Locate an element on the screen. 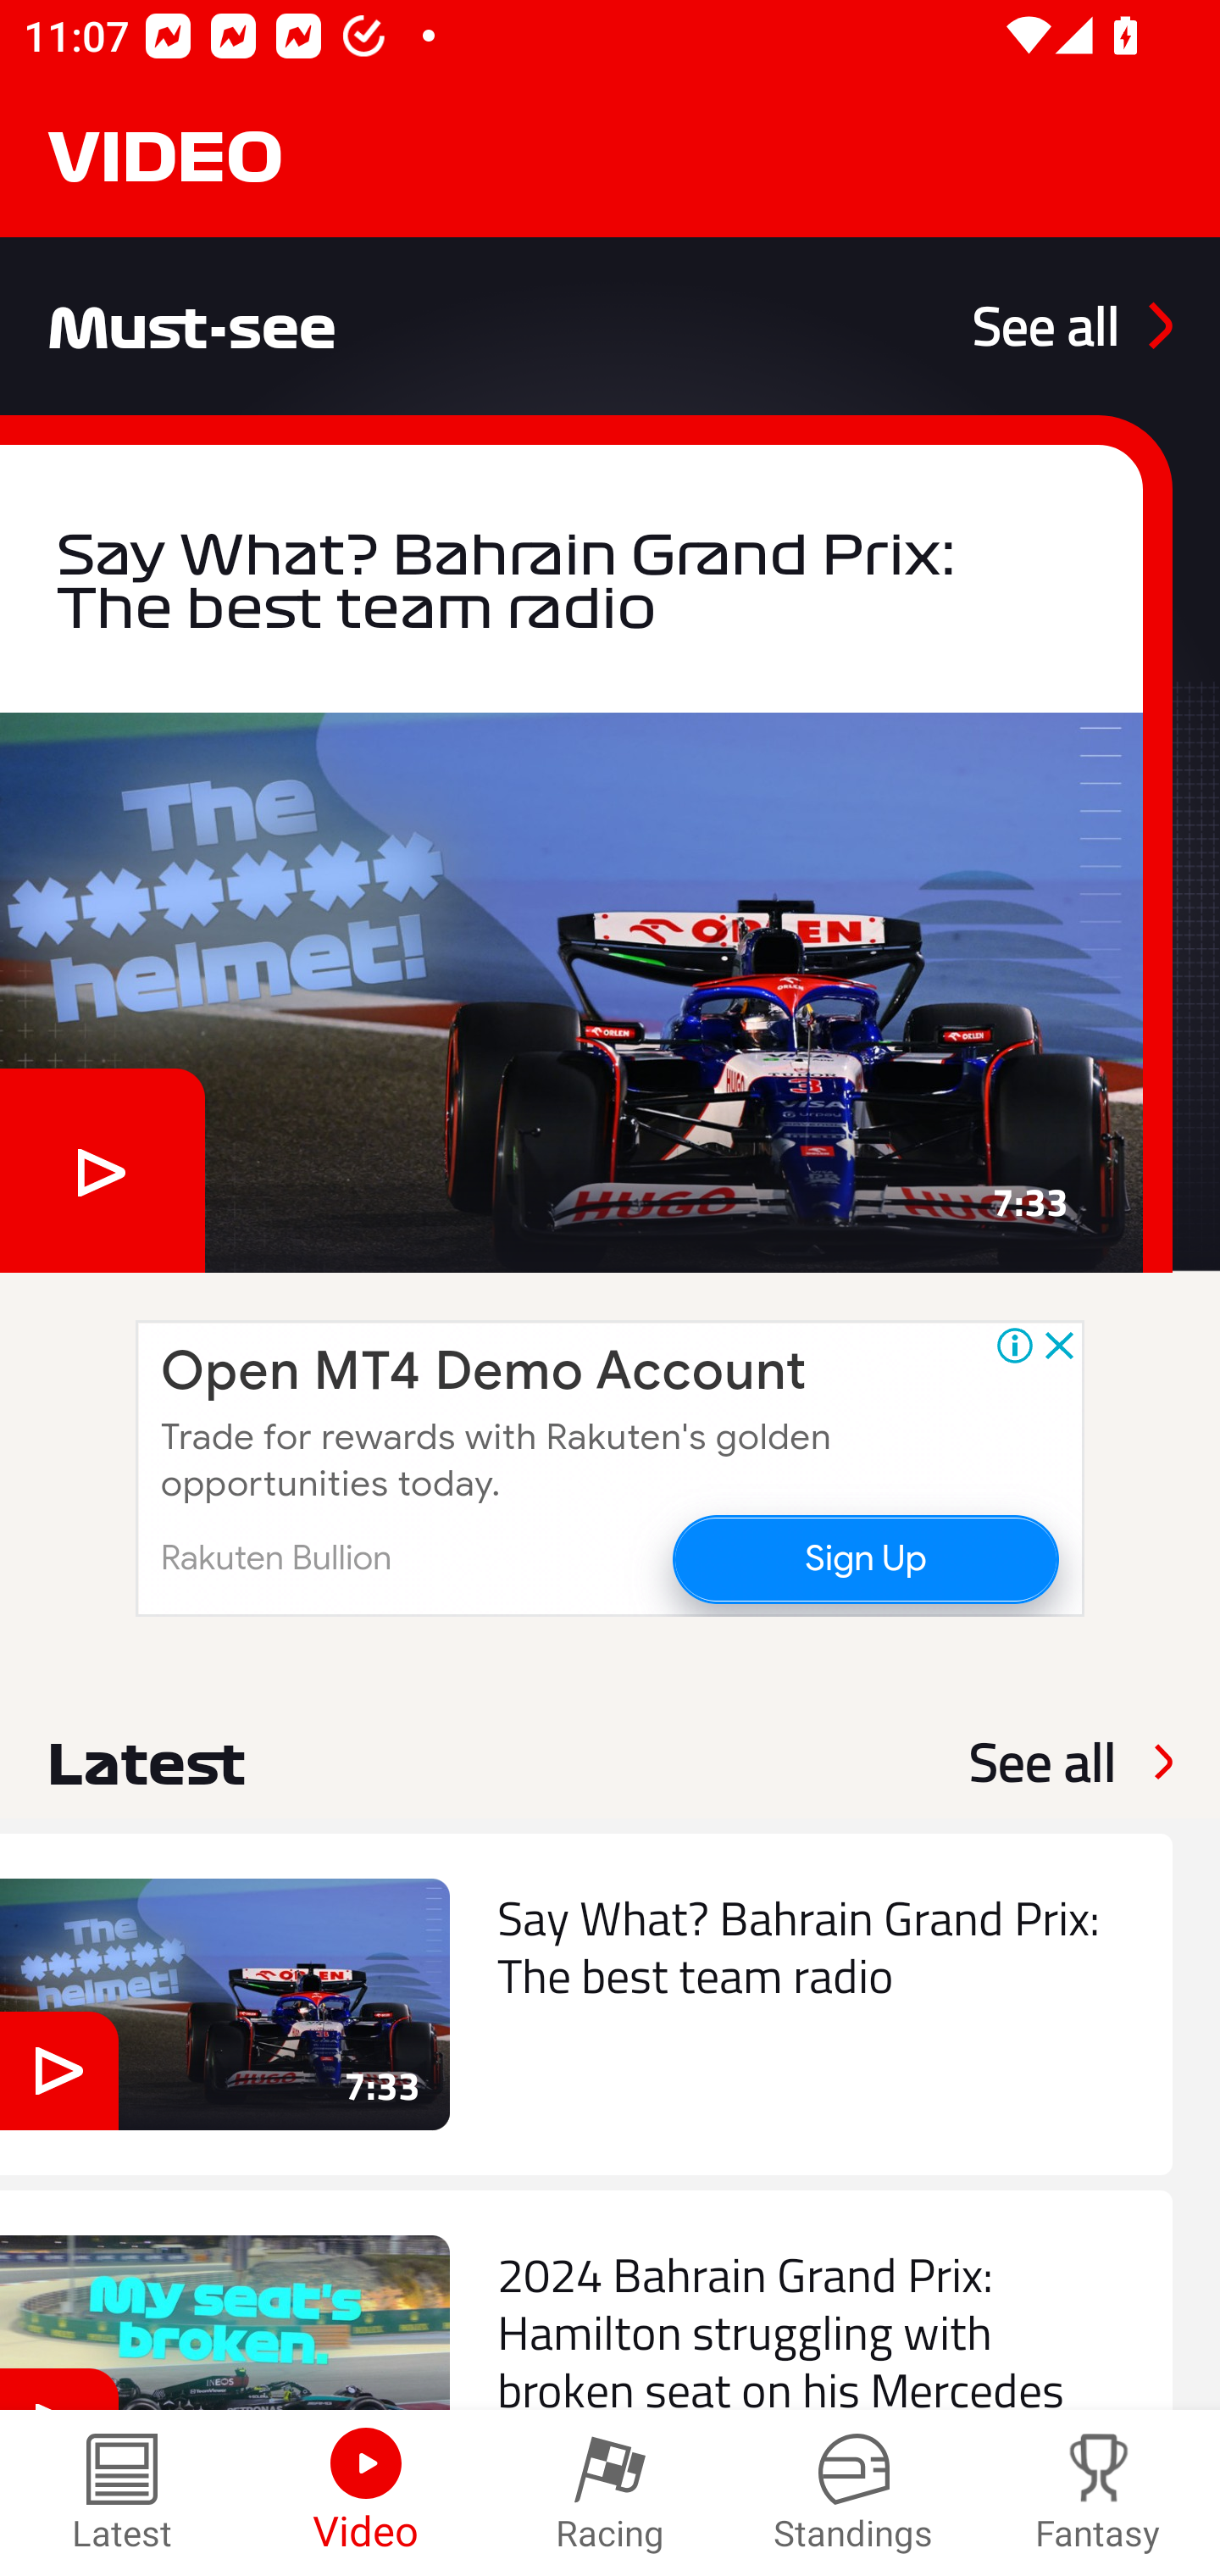  Sign Up is located at coordinates (864, 1557).